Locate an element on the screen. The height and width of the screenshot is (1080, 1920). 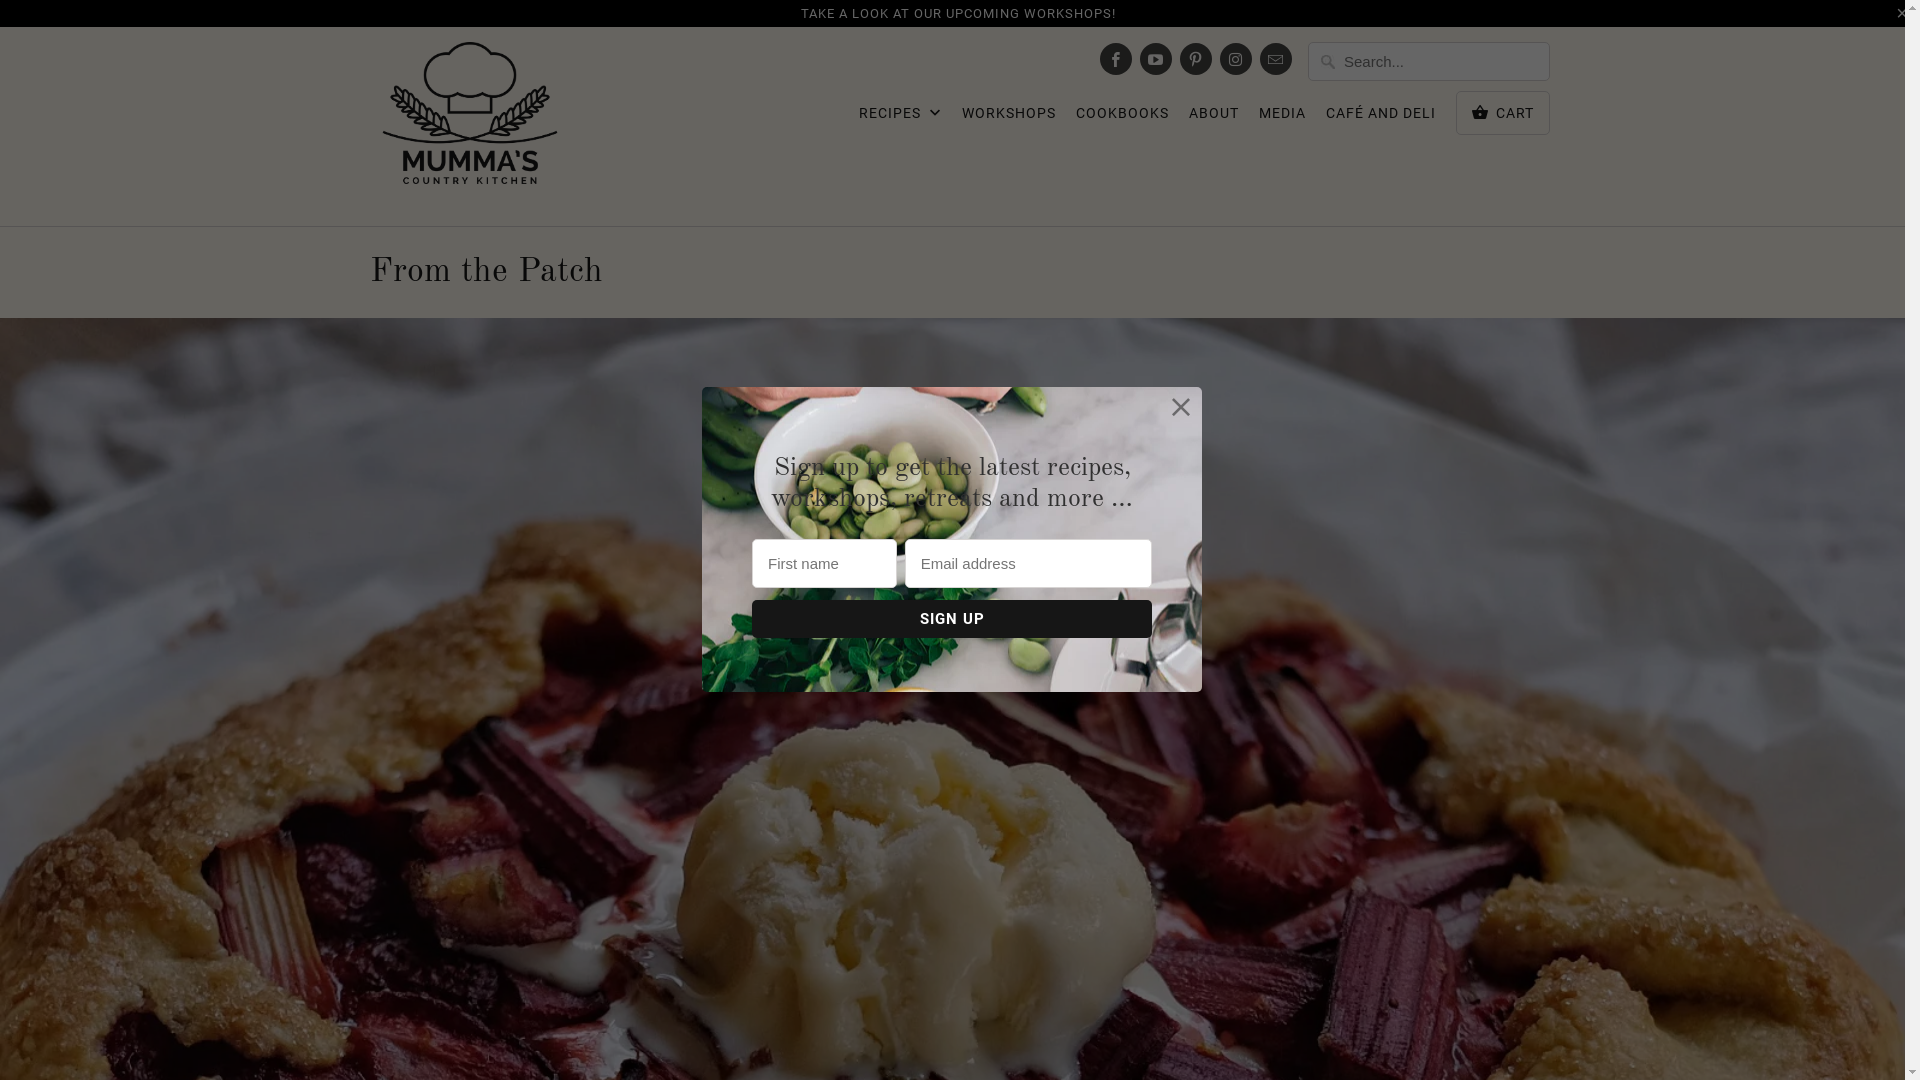
Sign Up is located at coordinates (952, 619).